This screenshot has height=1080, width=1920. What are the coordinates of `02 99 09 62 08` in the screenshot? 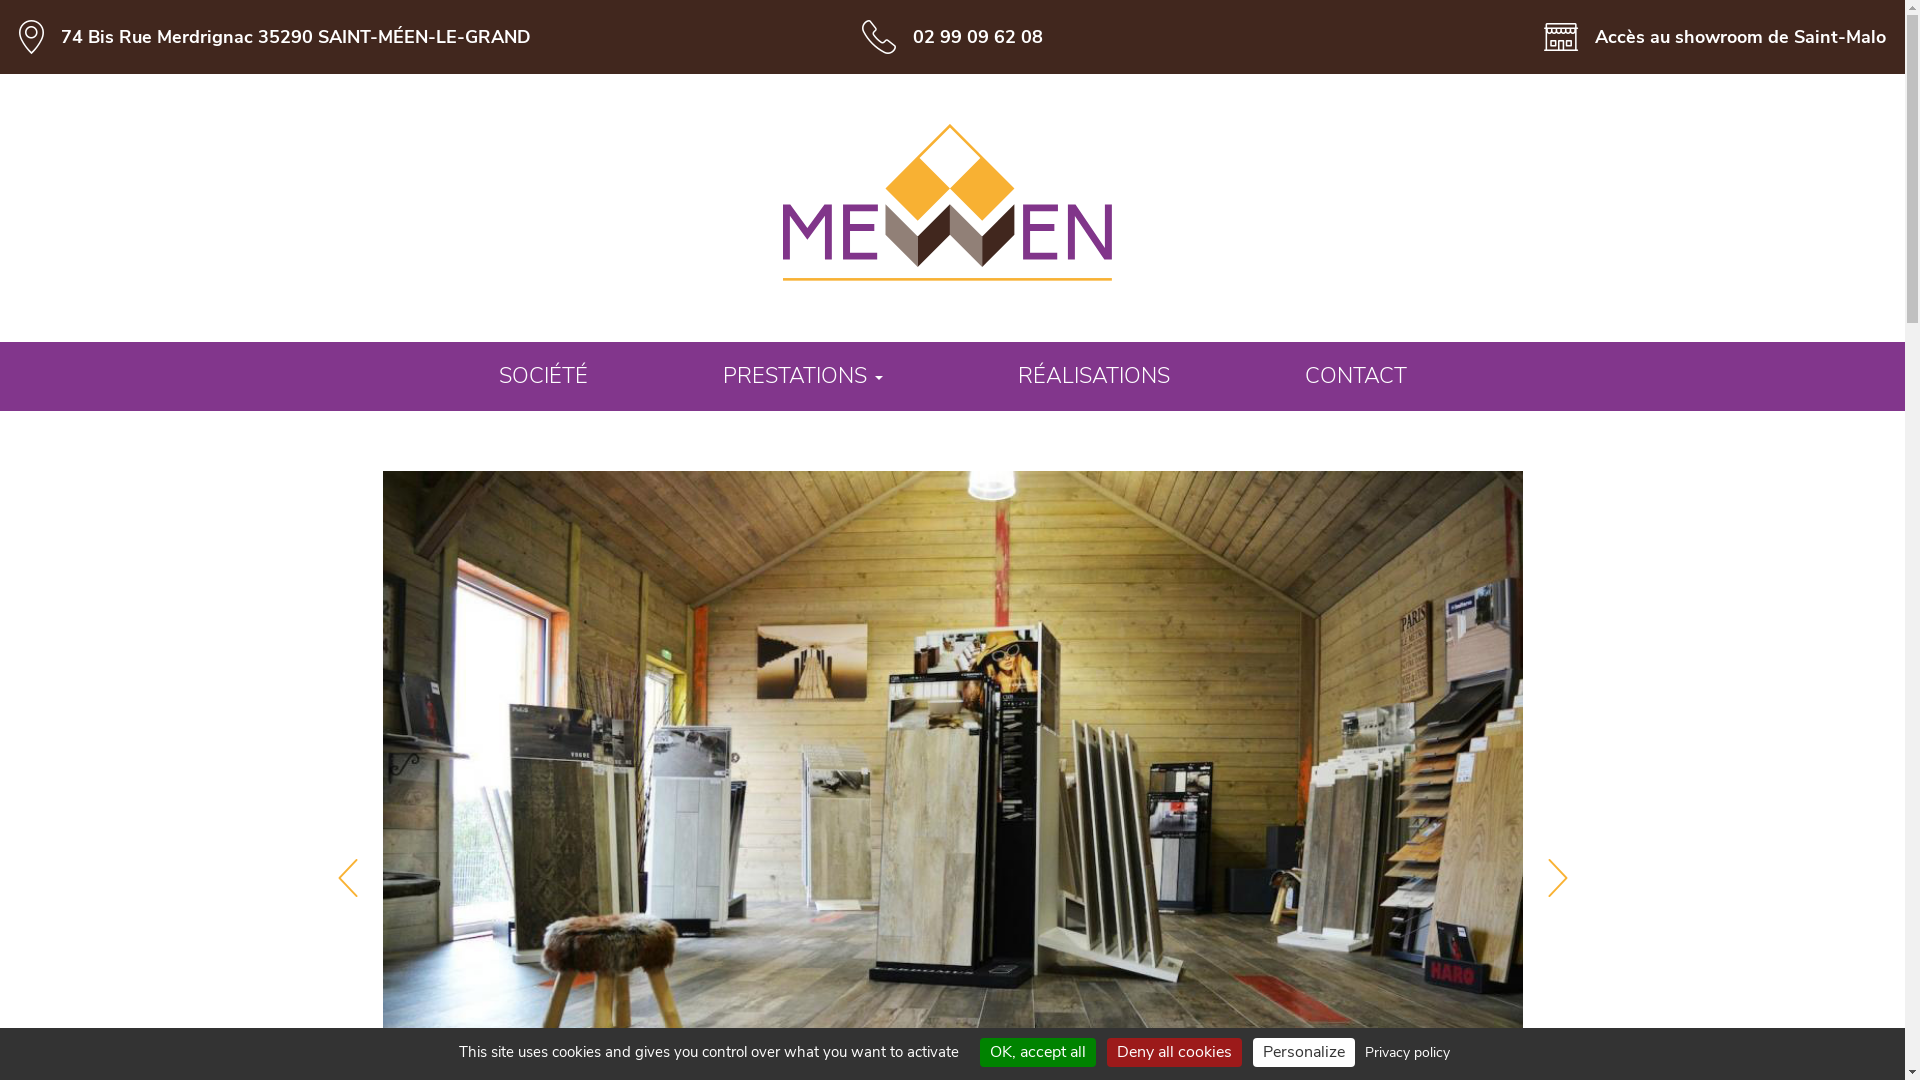 It's located at (978, 37).